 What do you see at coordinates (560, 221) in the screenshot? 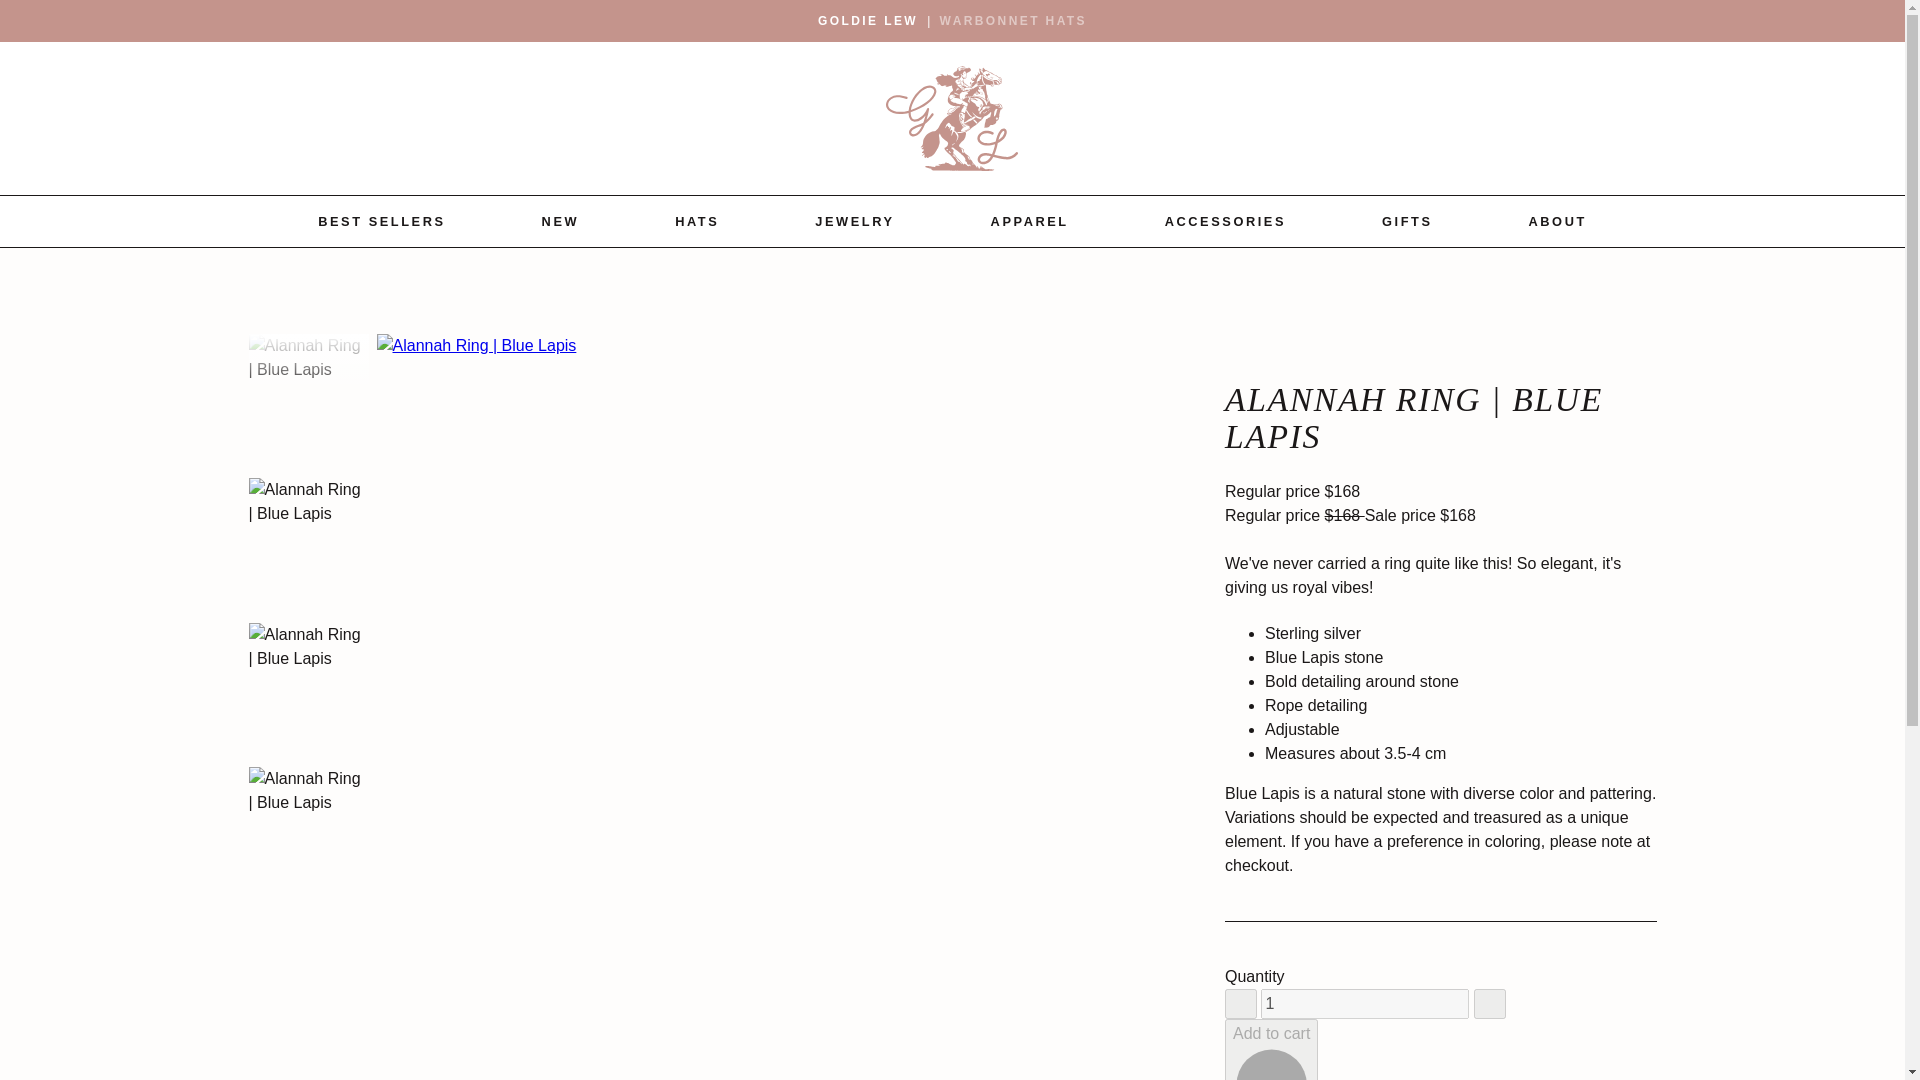
I see `NEW` at bounding box center [560, 221].